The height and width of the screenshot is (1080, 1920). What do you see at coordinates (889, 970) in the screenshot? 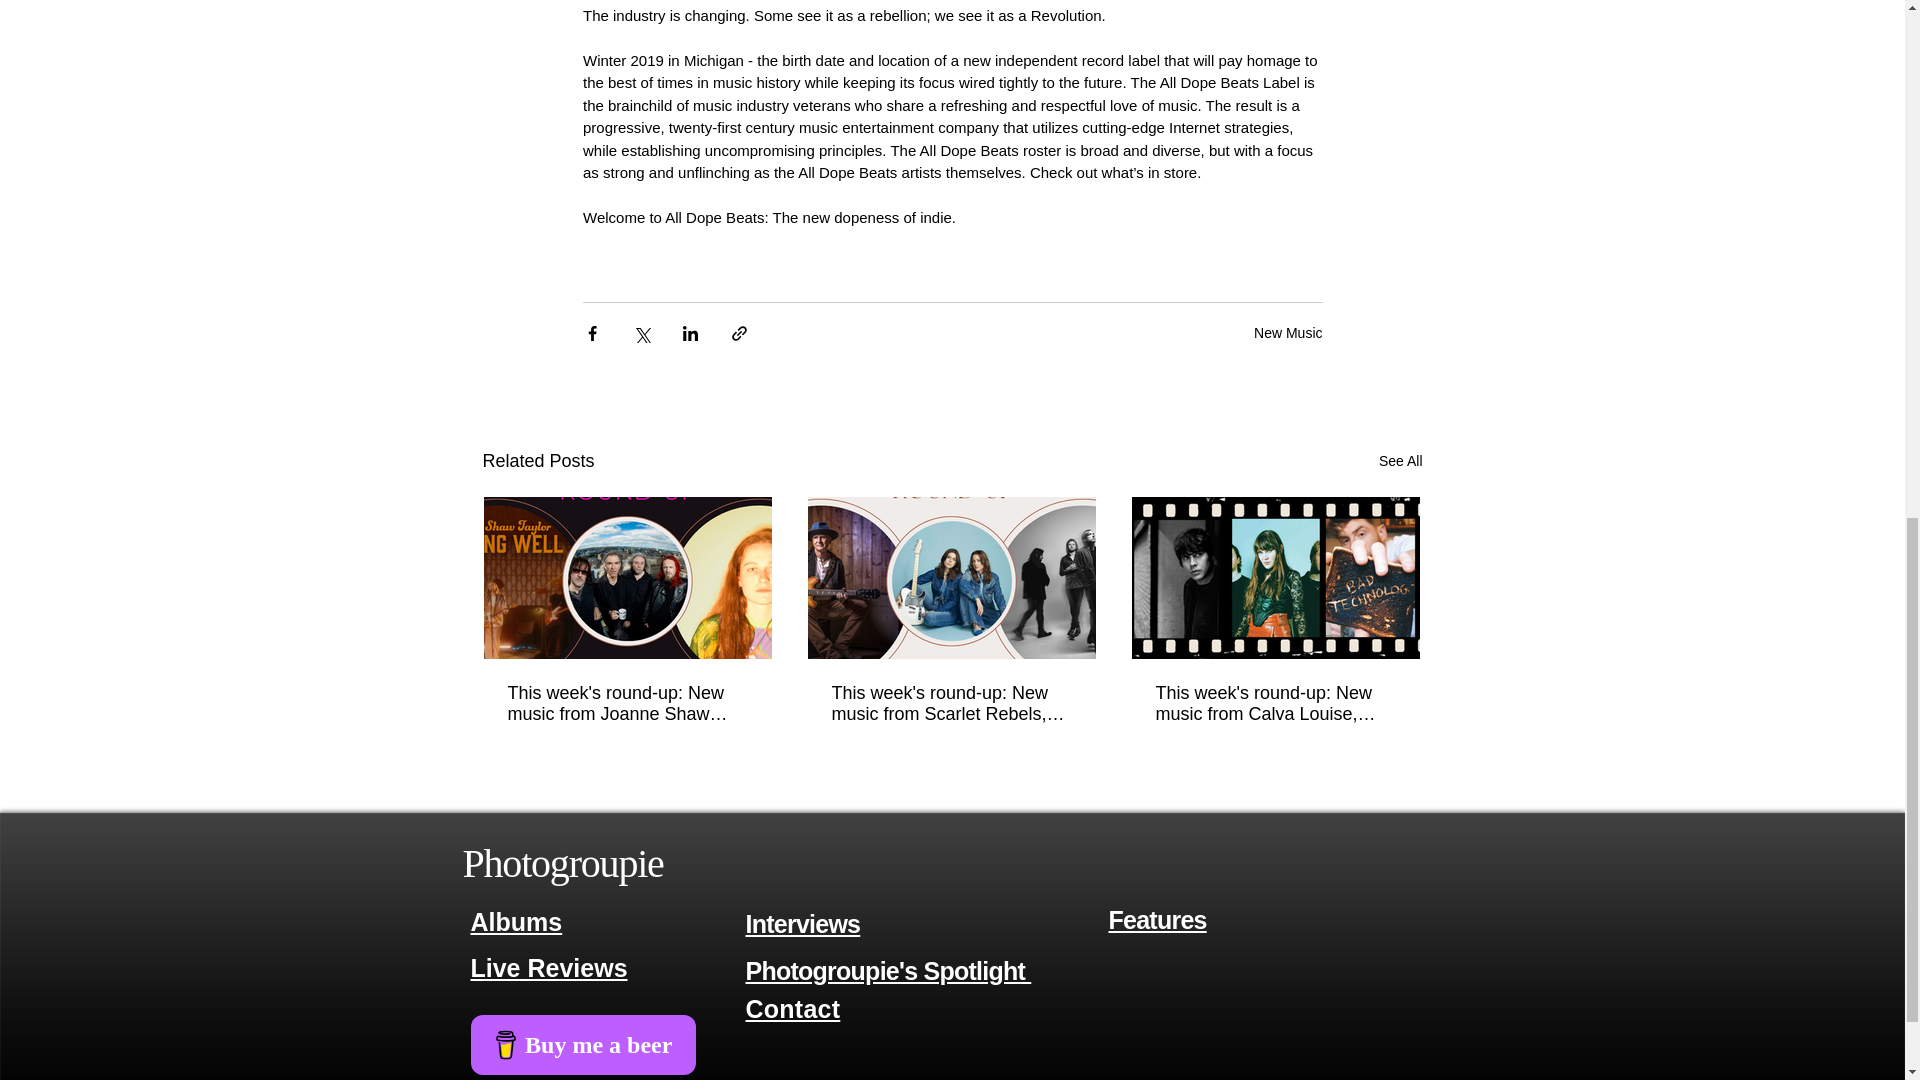
I see `Photogroupie's Spotlight ` at bounding box center [889, 970].